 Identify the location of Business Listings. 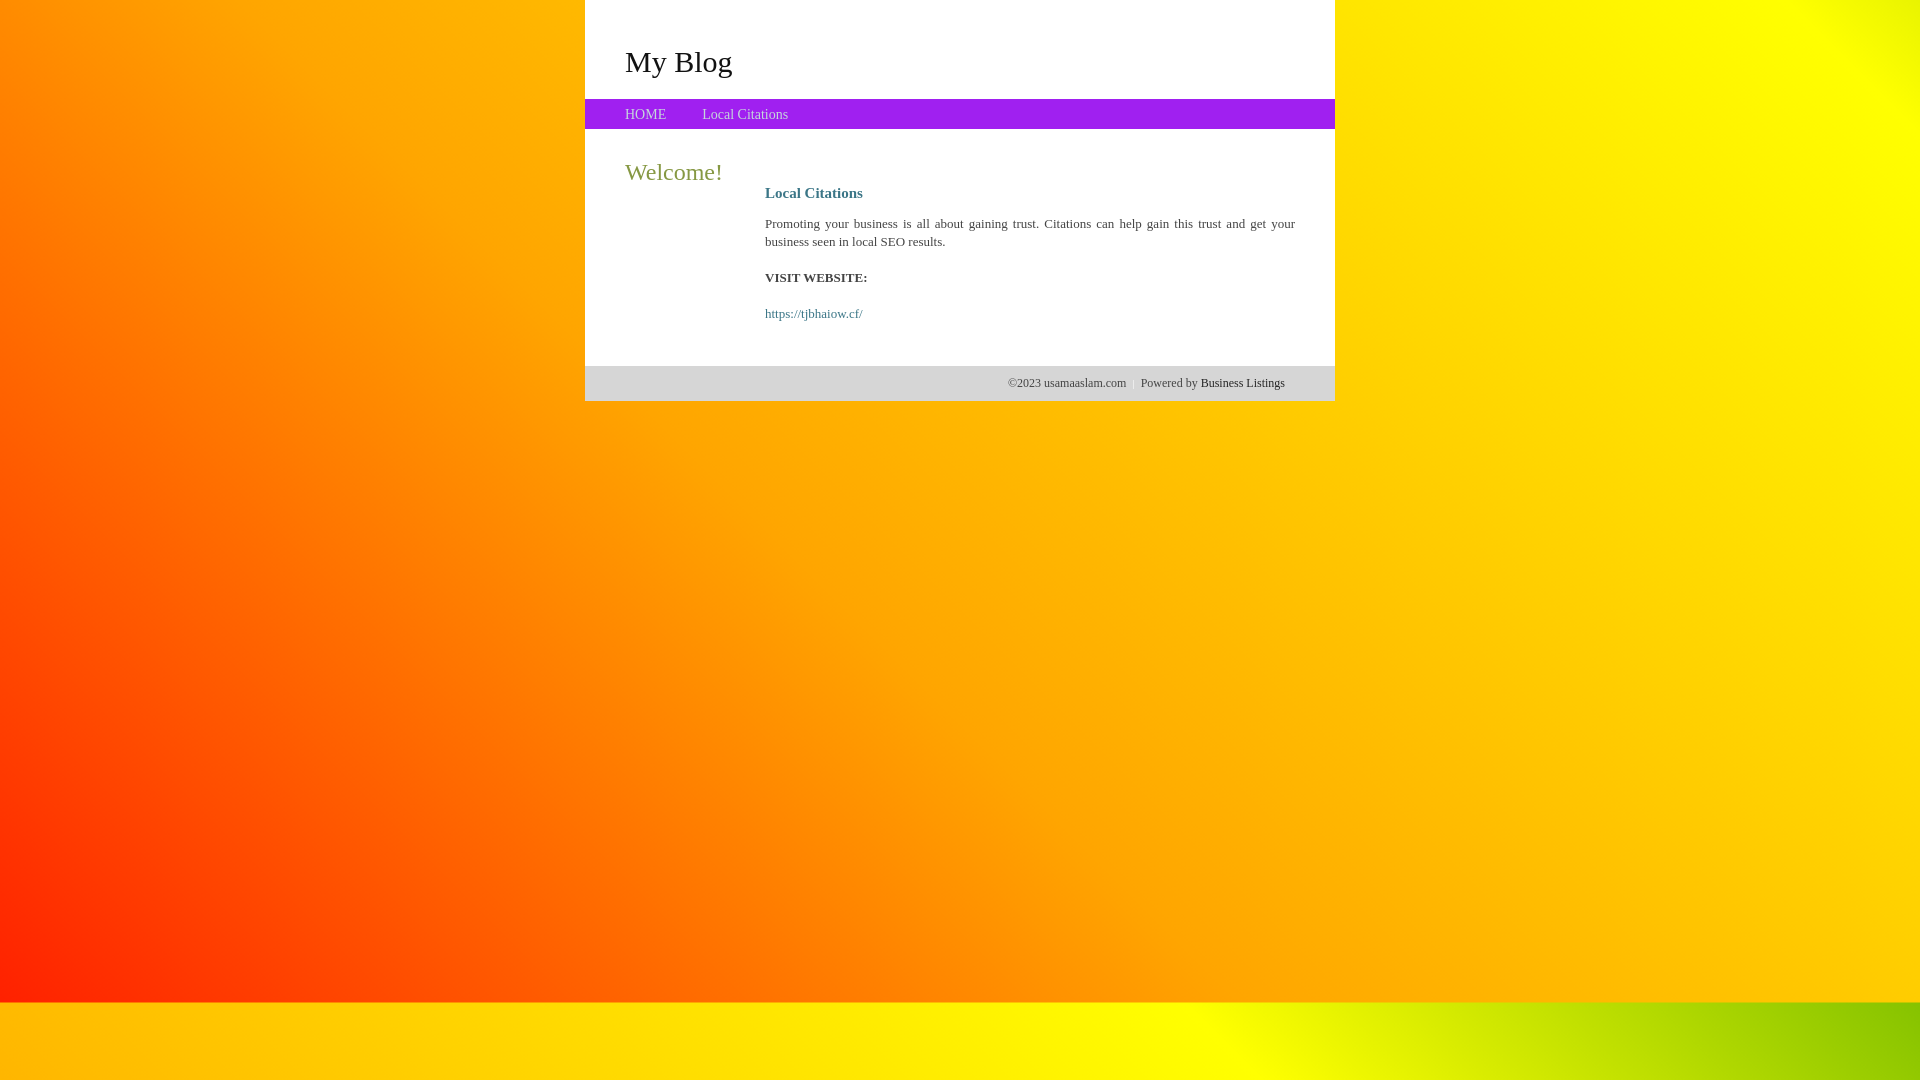
(1243, 383).